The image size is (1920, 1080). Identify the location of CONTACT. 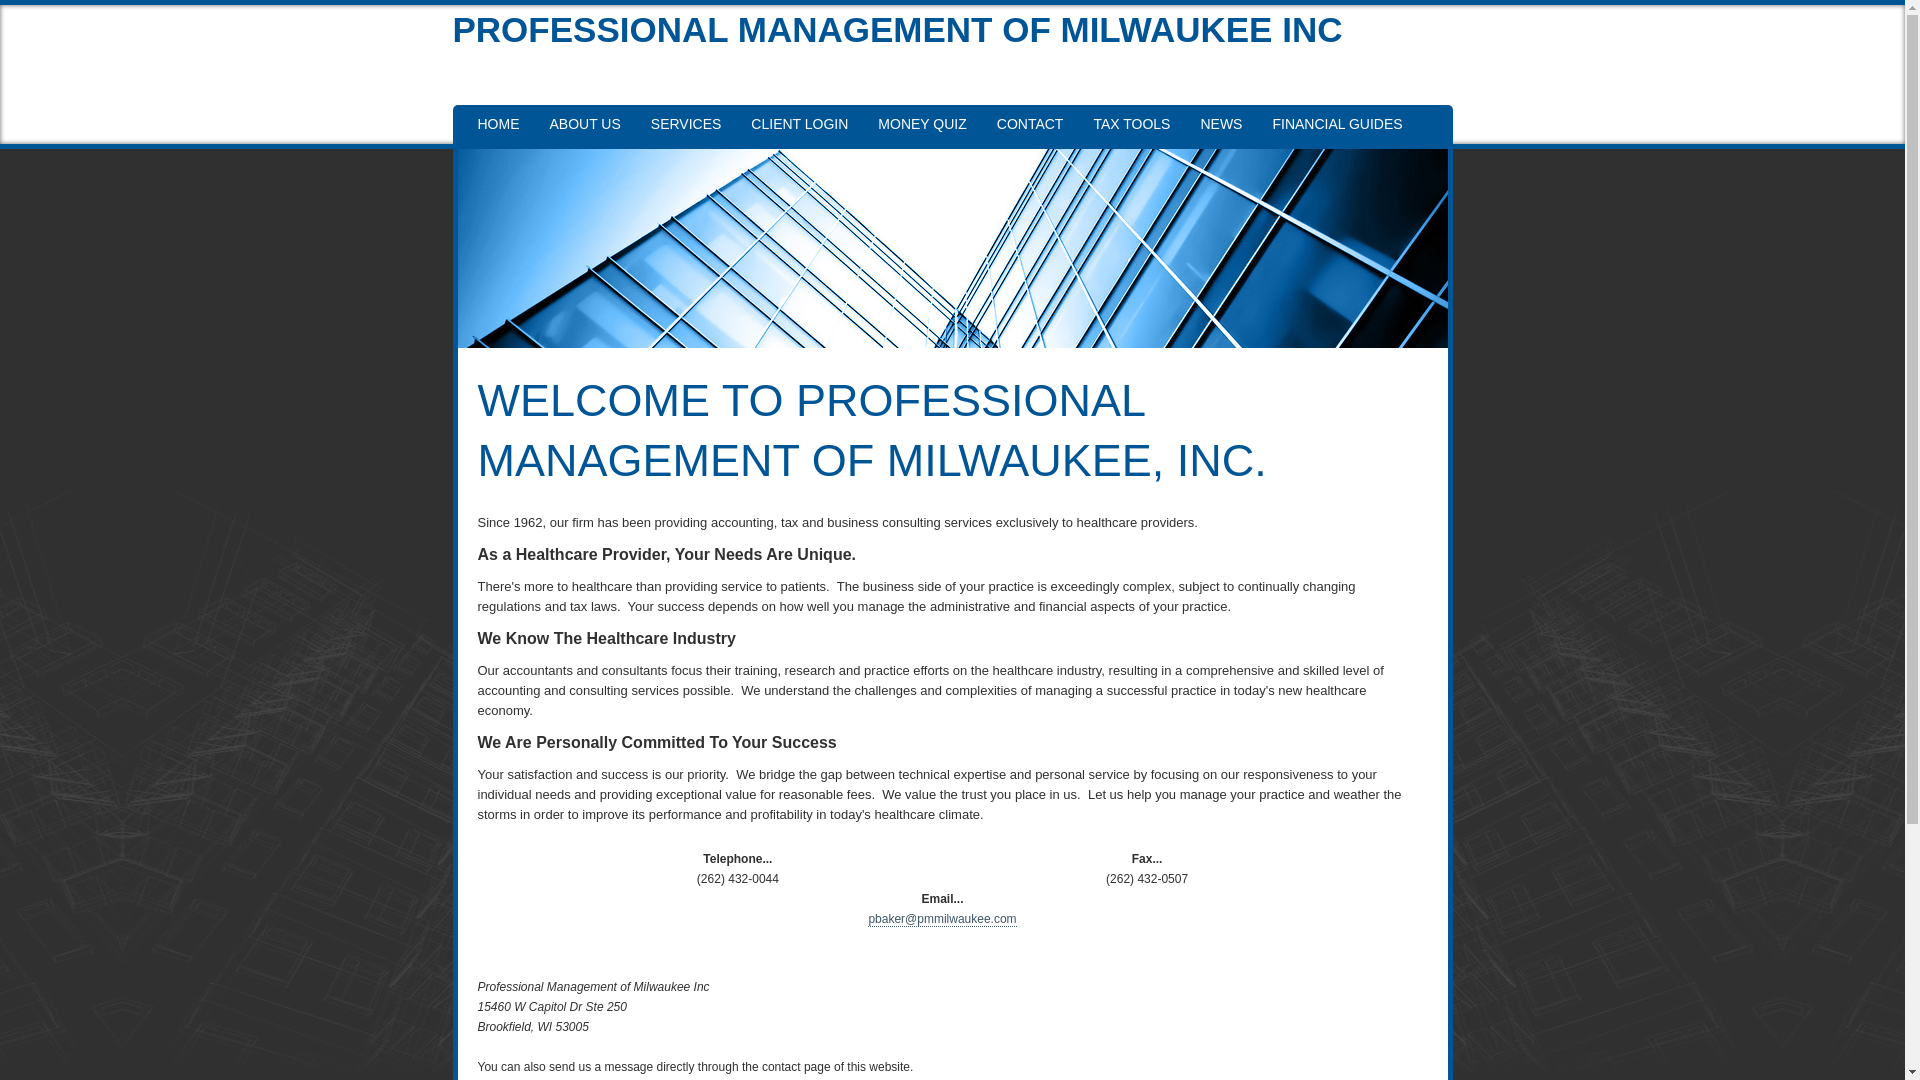
(1030, 124).